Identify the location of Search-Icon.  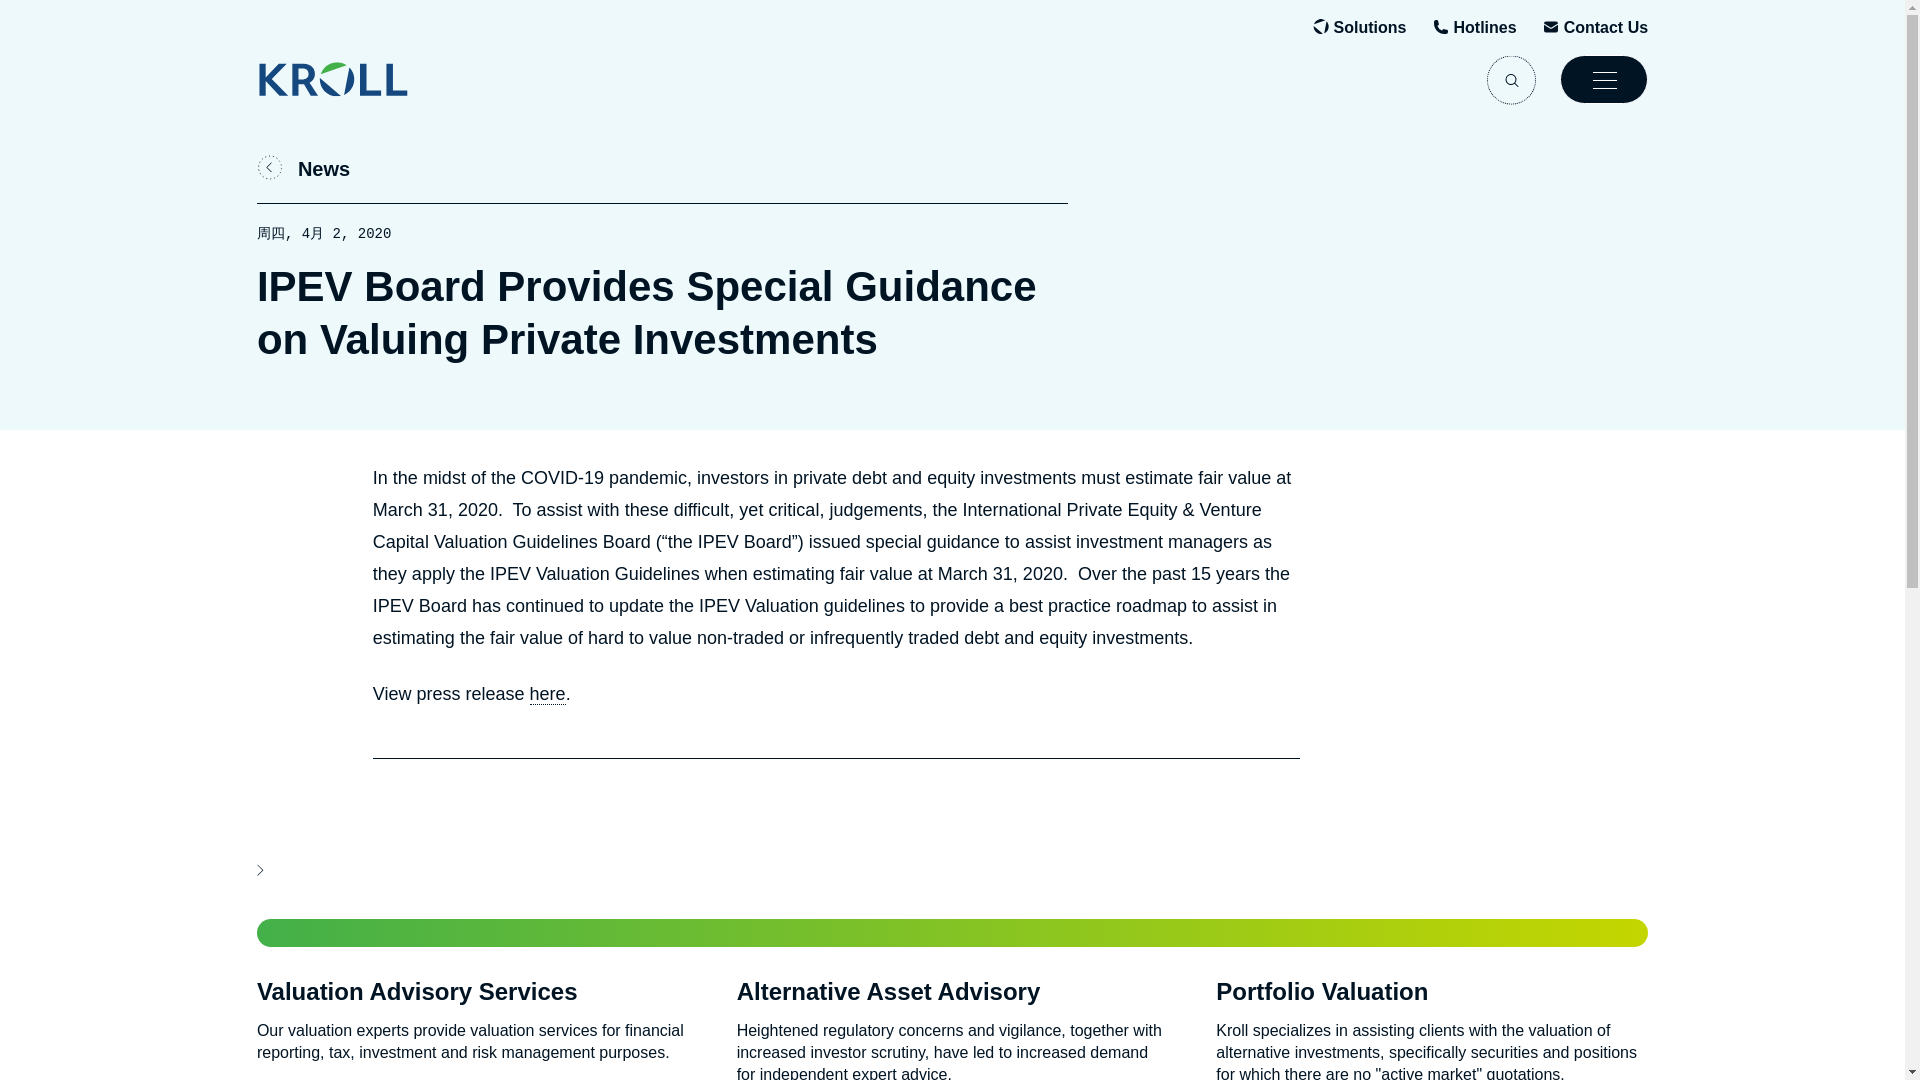
(1511, 79).